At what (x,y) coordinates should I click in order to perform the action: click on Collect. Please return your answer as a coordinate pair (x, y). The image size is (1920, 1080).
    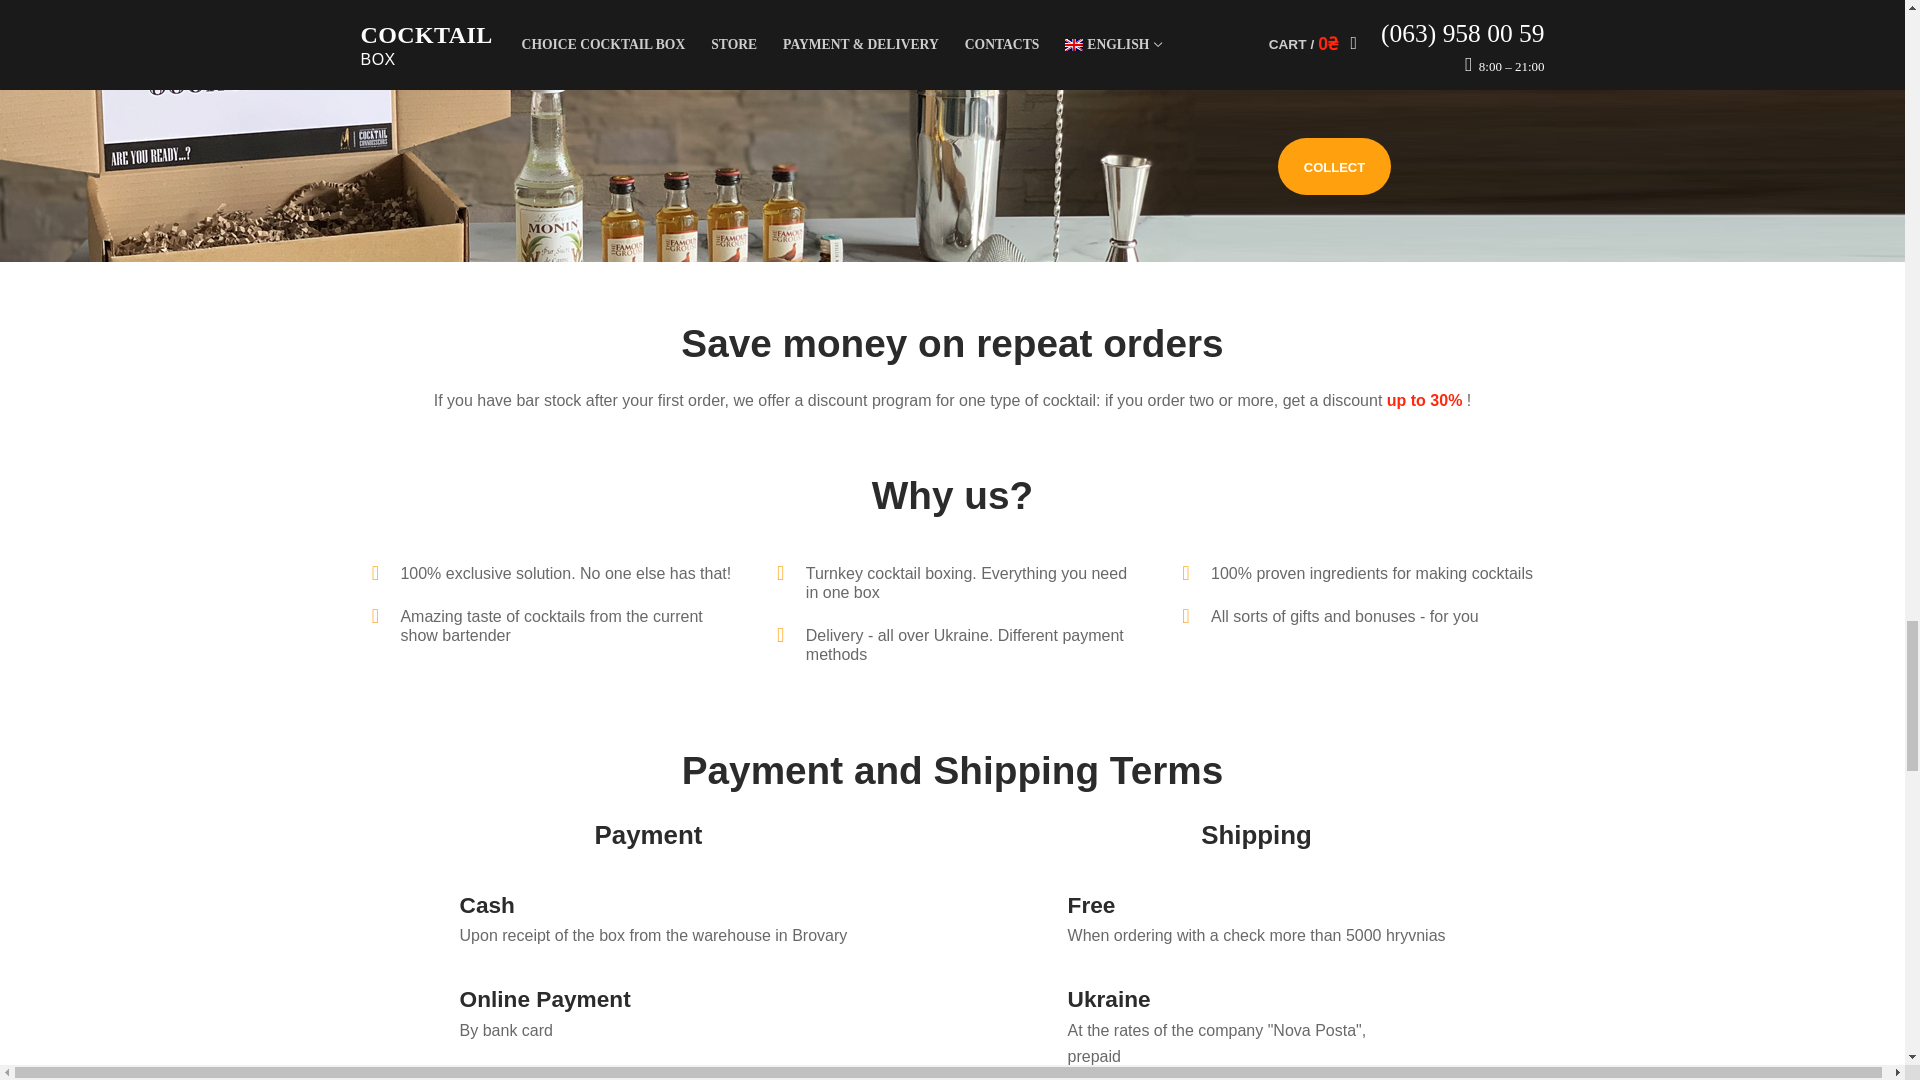
    Looking at the image, I should click on (1334, 166).